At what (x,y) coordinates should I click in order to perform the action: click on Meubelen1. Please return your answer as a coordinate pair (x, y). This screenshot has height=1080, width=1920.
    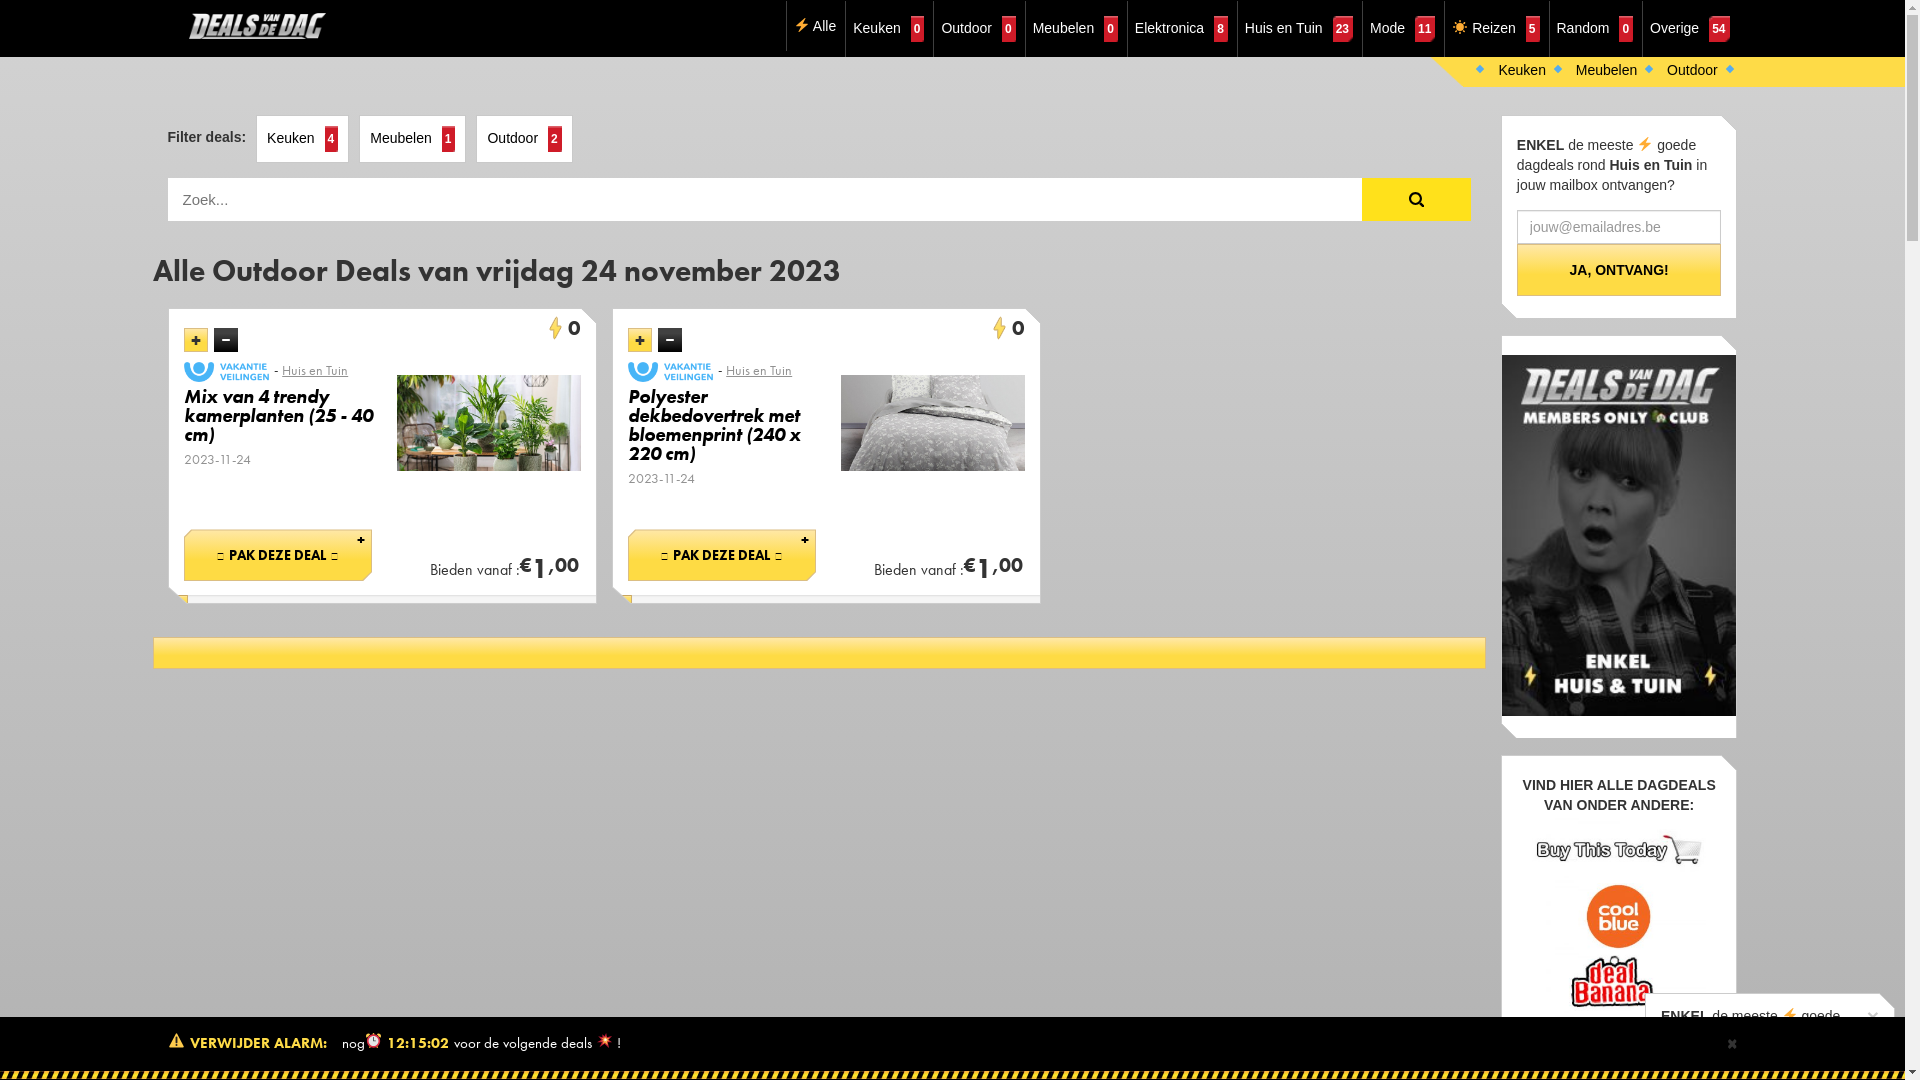
    Looking at the image, I should click on (412, 138).